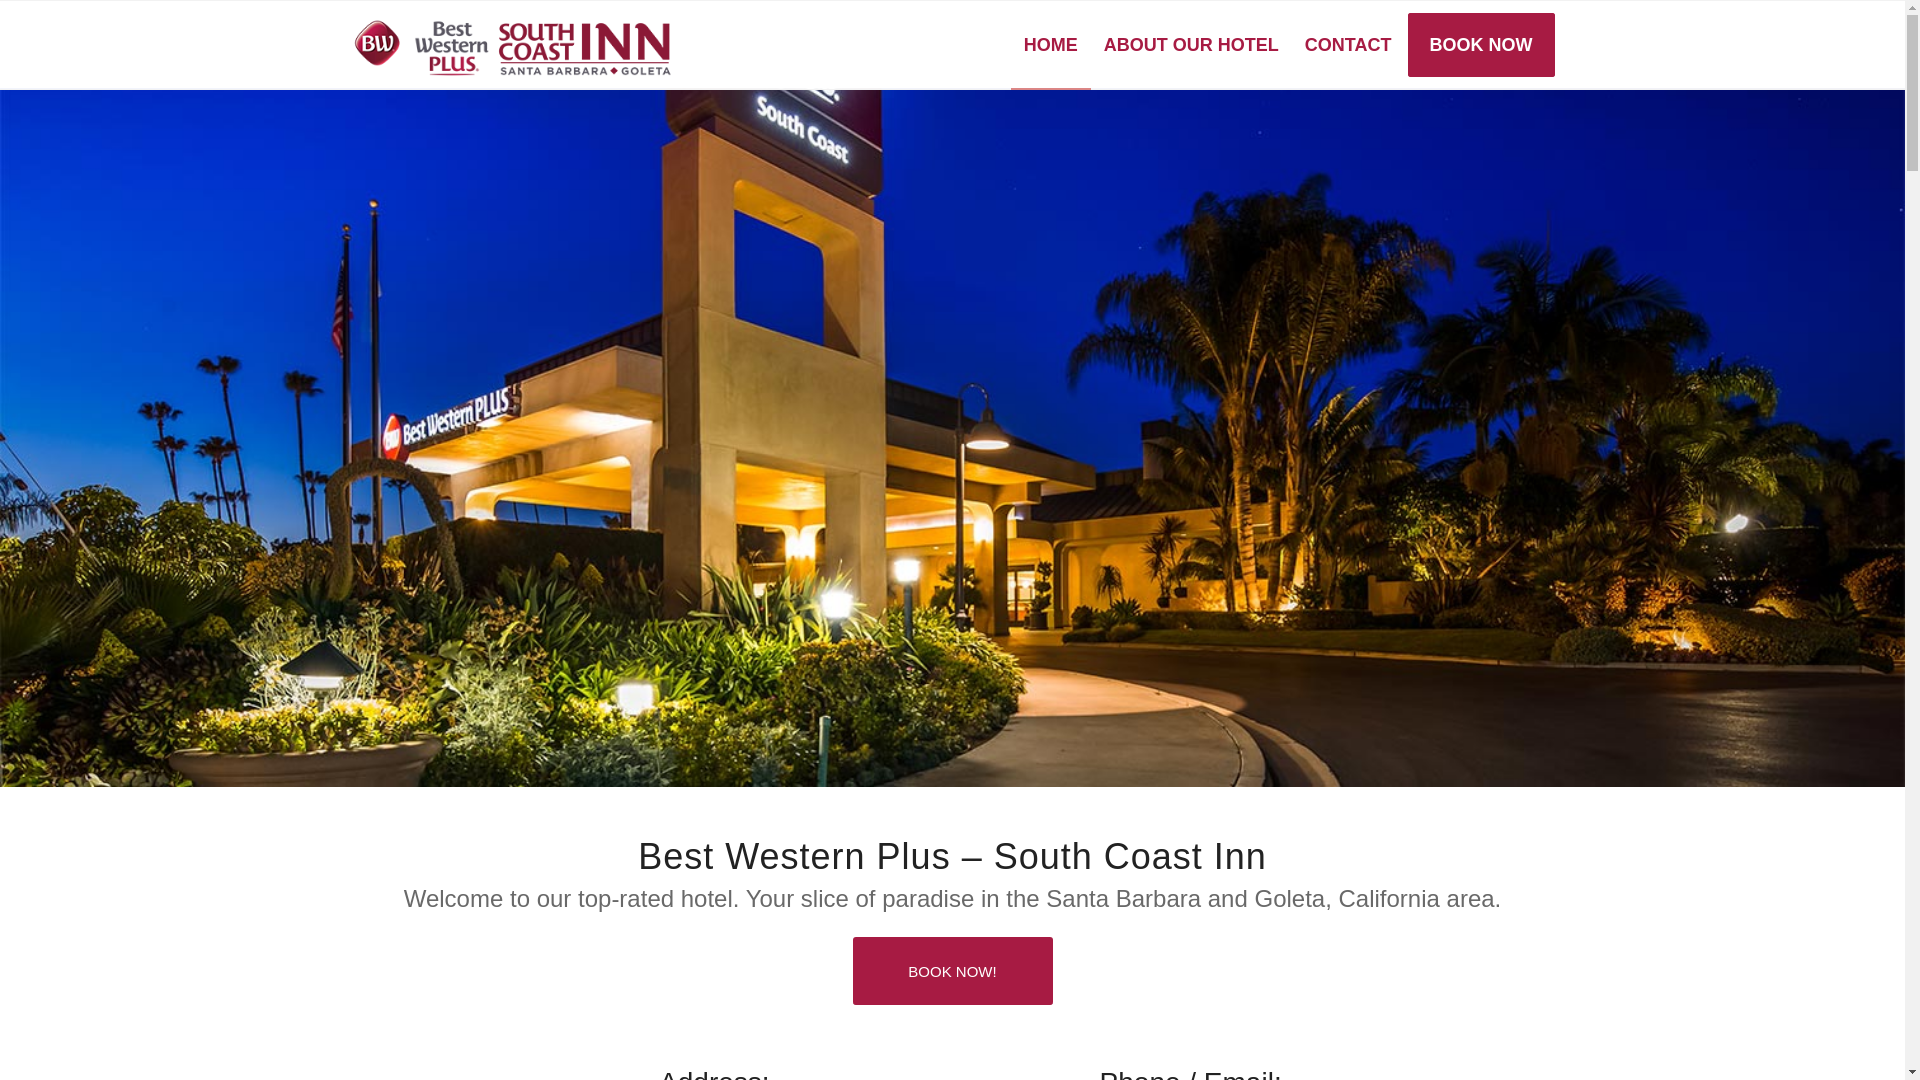  What do you see at coordinates (1348, 44) in the screenshot?
I see `CONTACT` at bounding box center [1348, 44].